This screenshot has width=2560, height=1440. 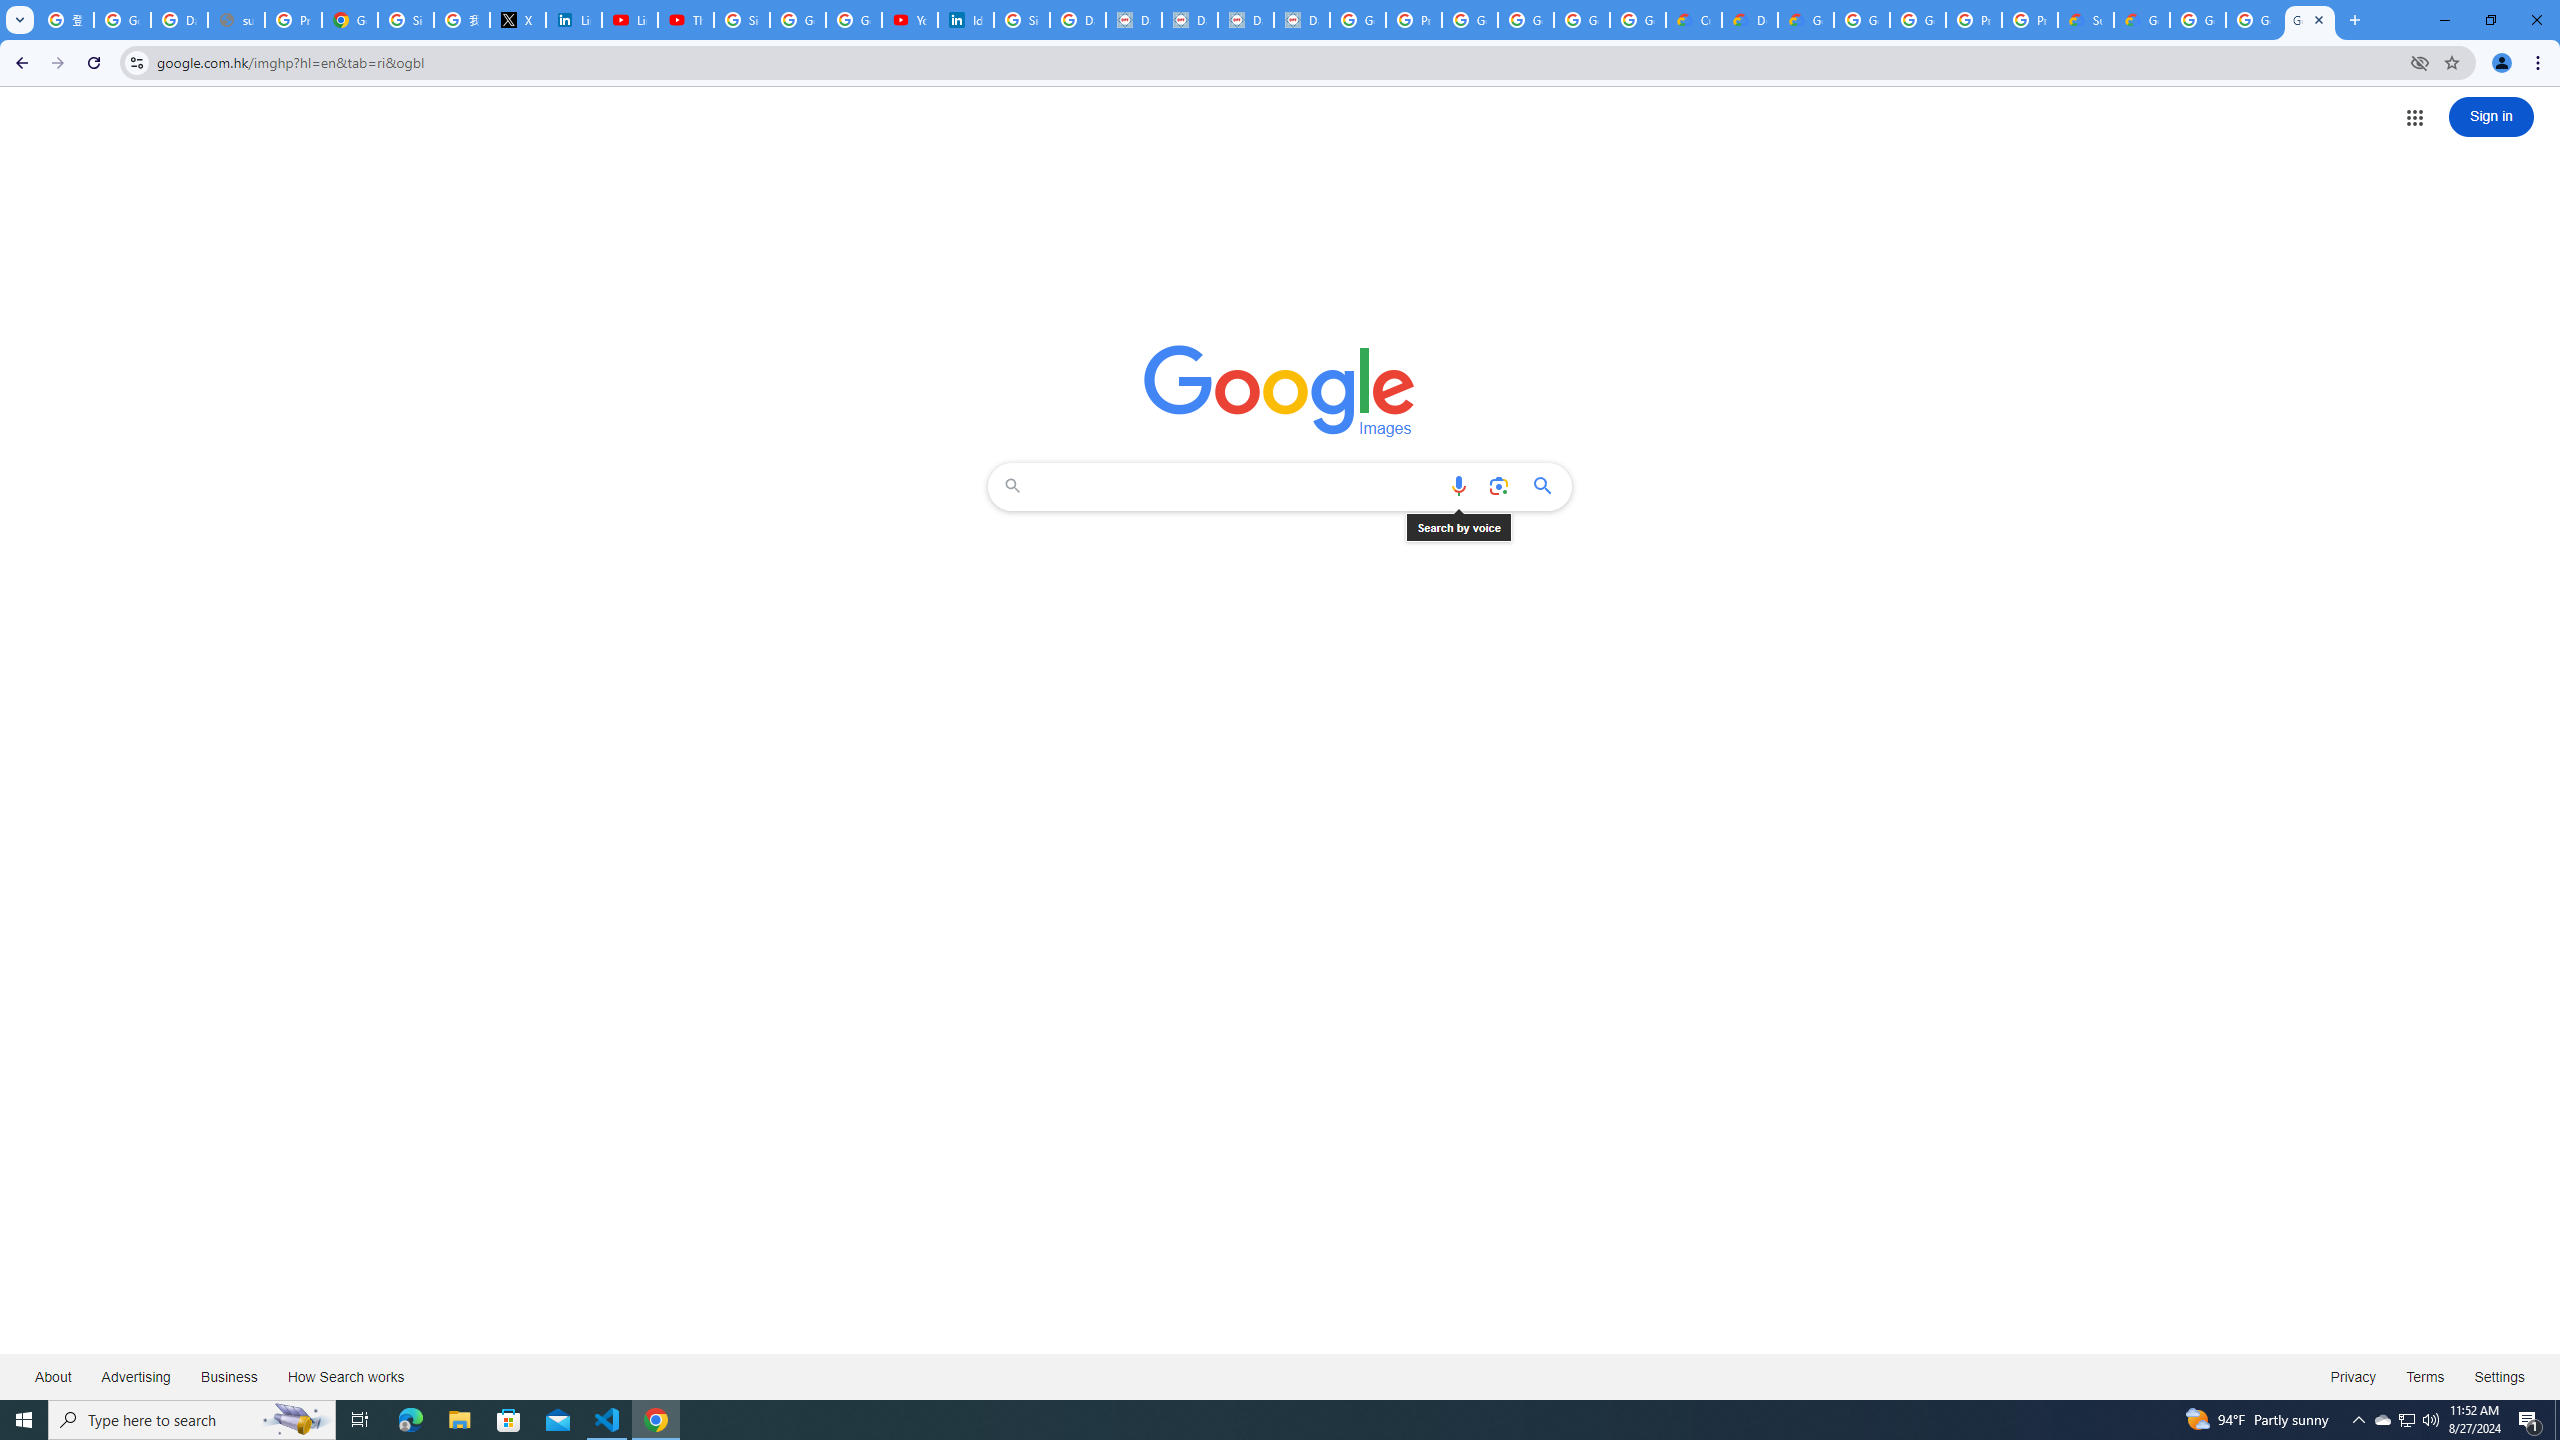 I want to click on Privacy, so click(x=2352, y=1376).